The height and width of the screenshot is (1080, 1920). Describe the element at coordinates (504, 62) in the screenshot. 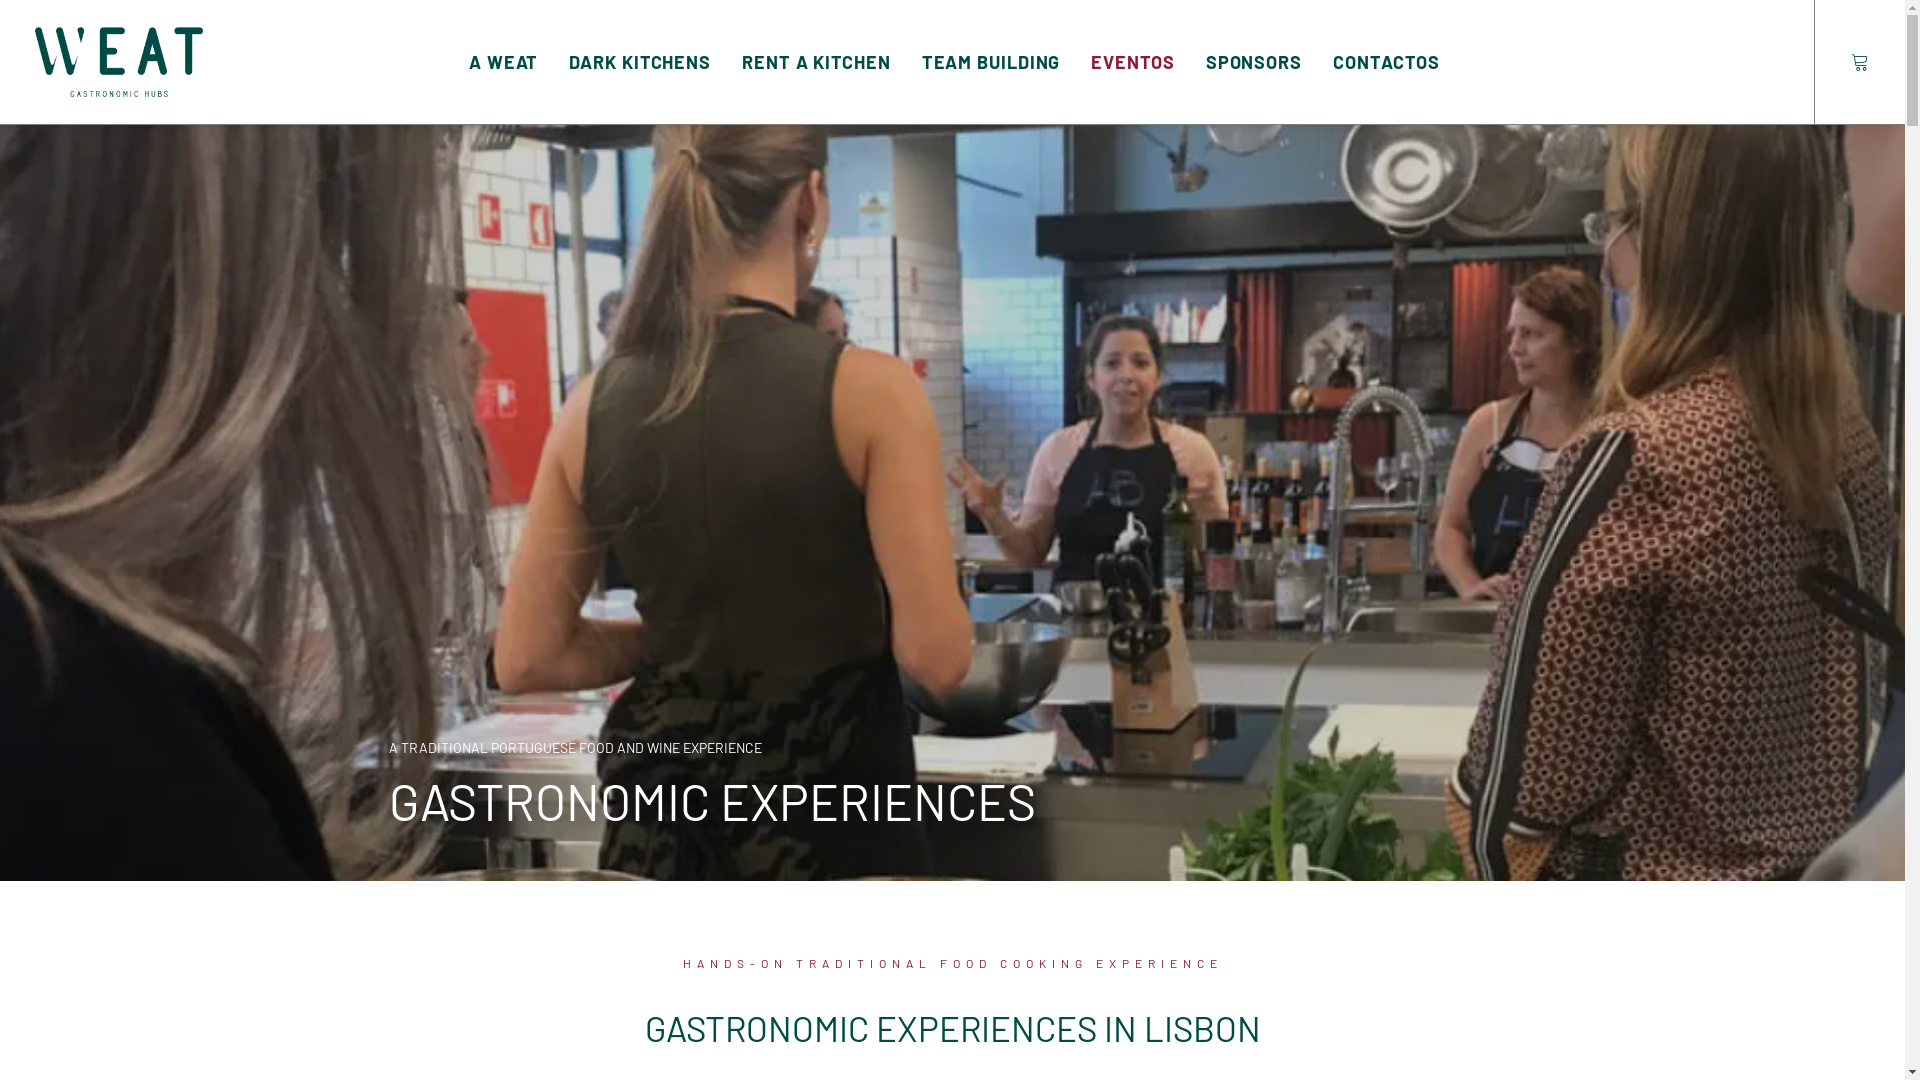

I see `A WEAT` at that location.